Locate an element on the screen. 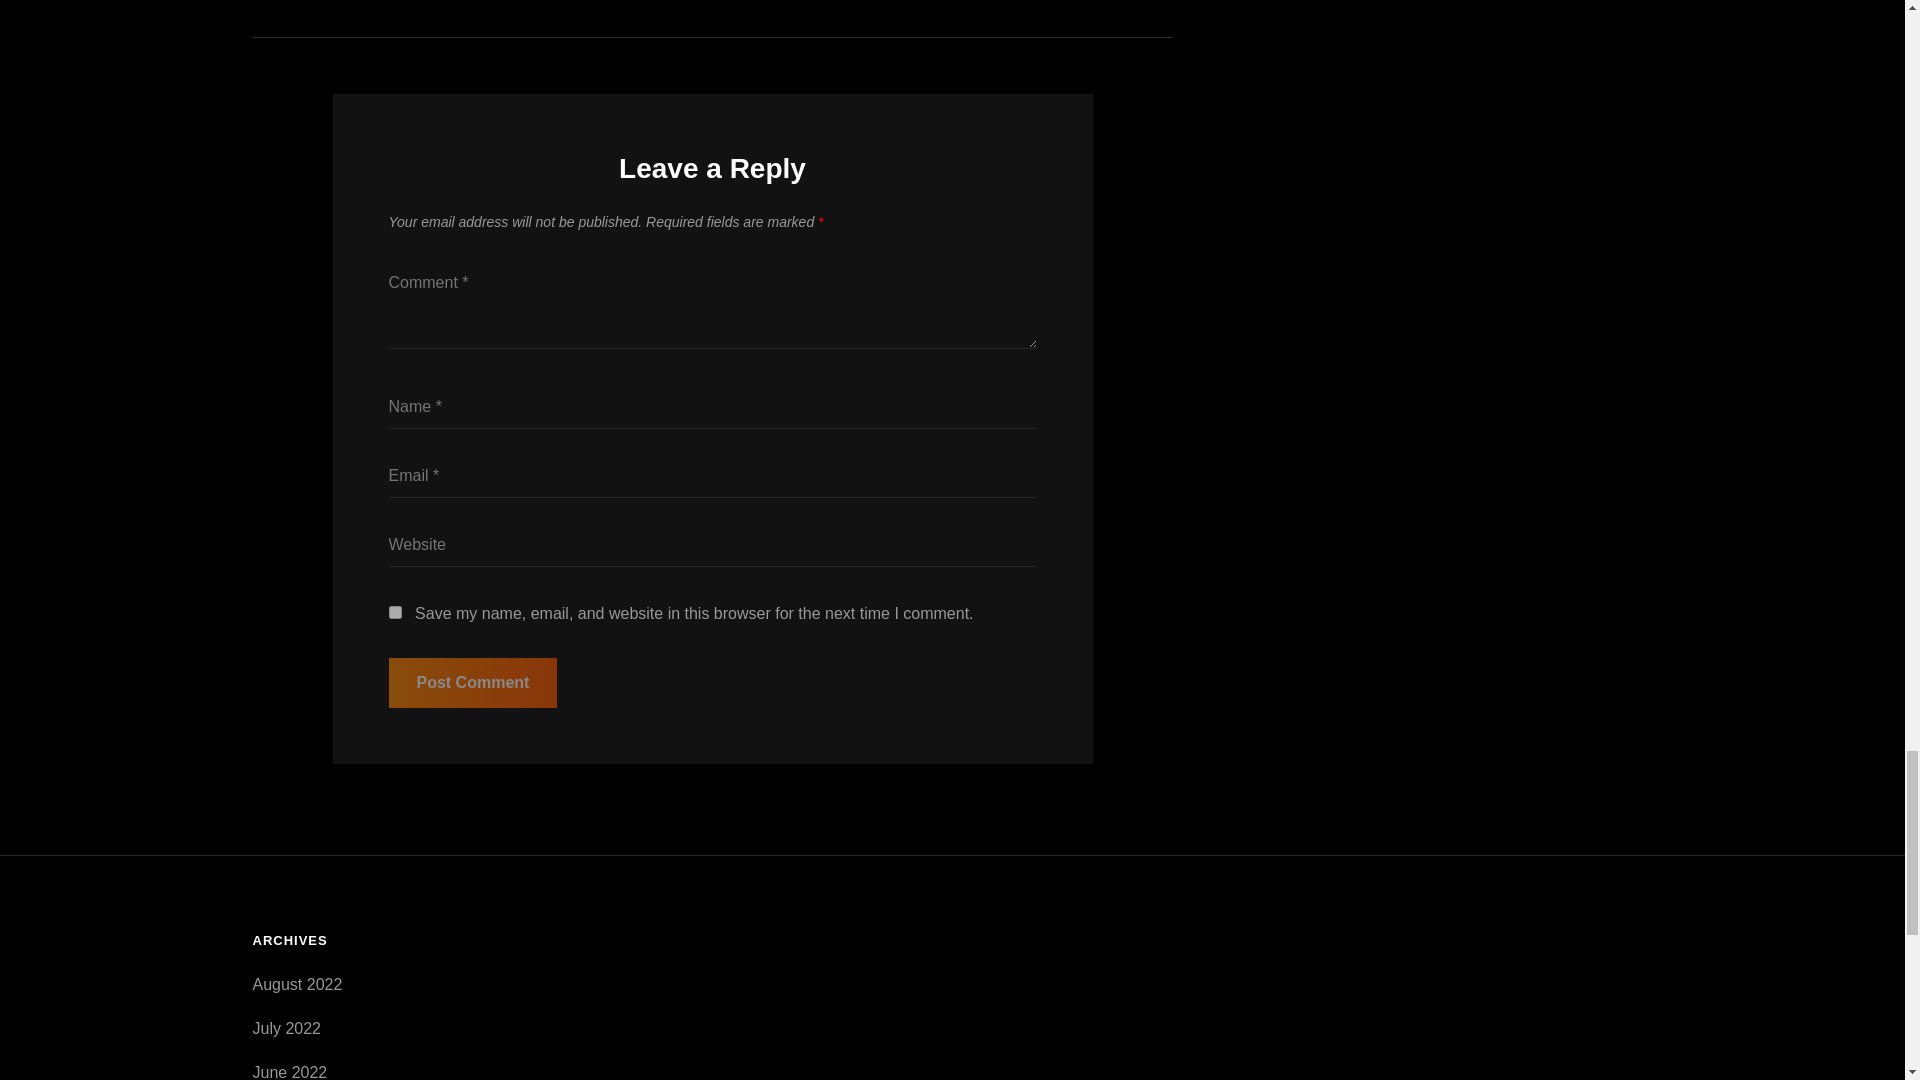 This screenshot has width=1920, height=1080. June 2022 is located at coordinates (288, 1072).